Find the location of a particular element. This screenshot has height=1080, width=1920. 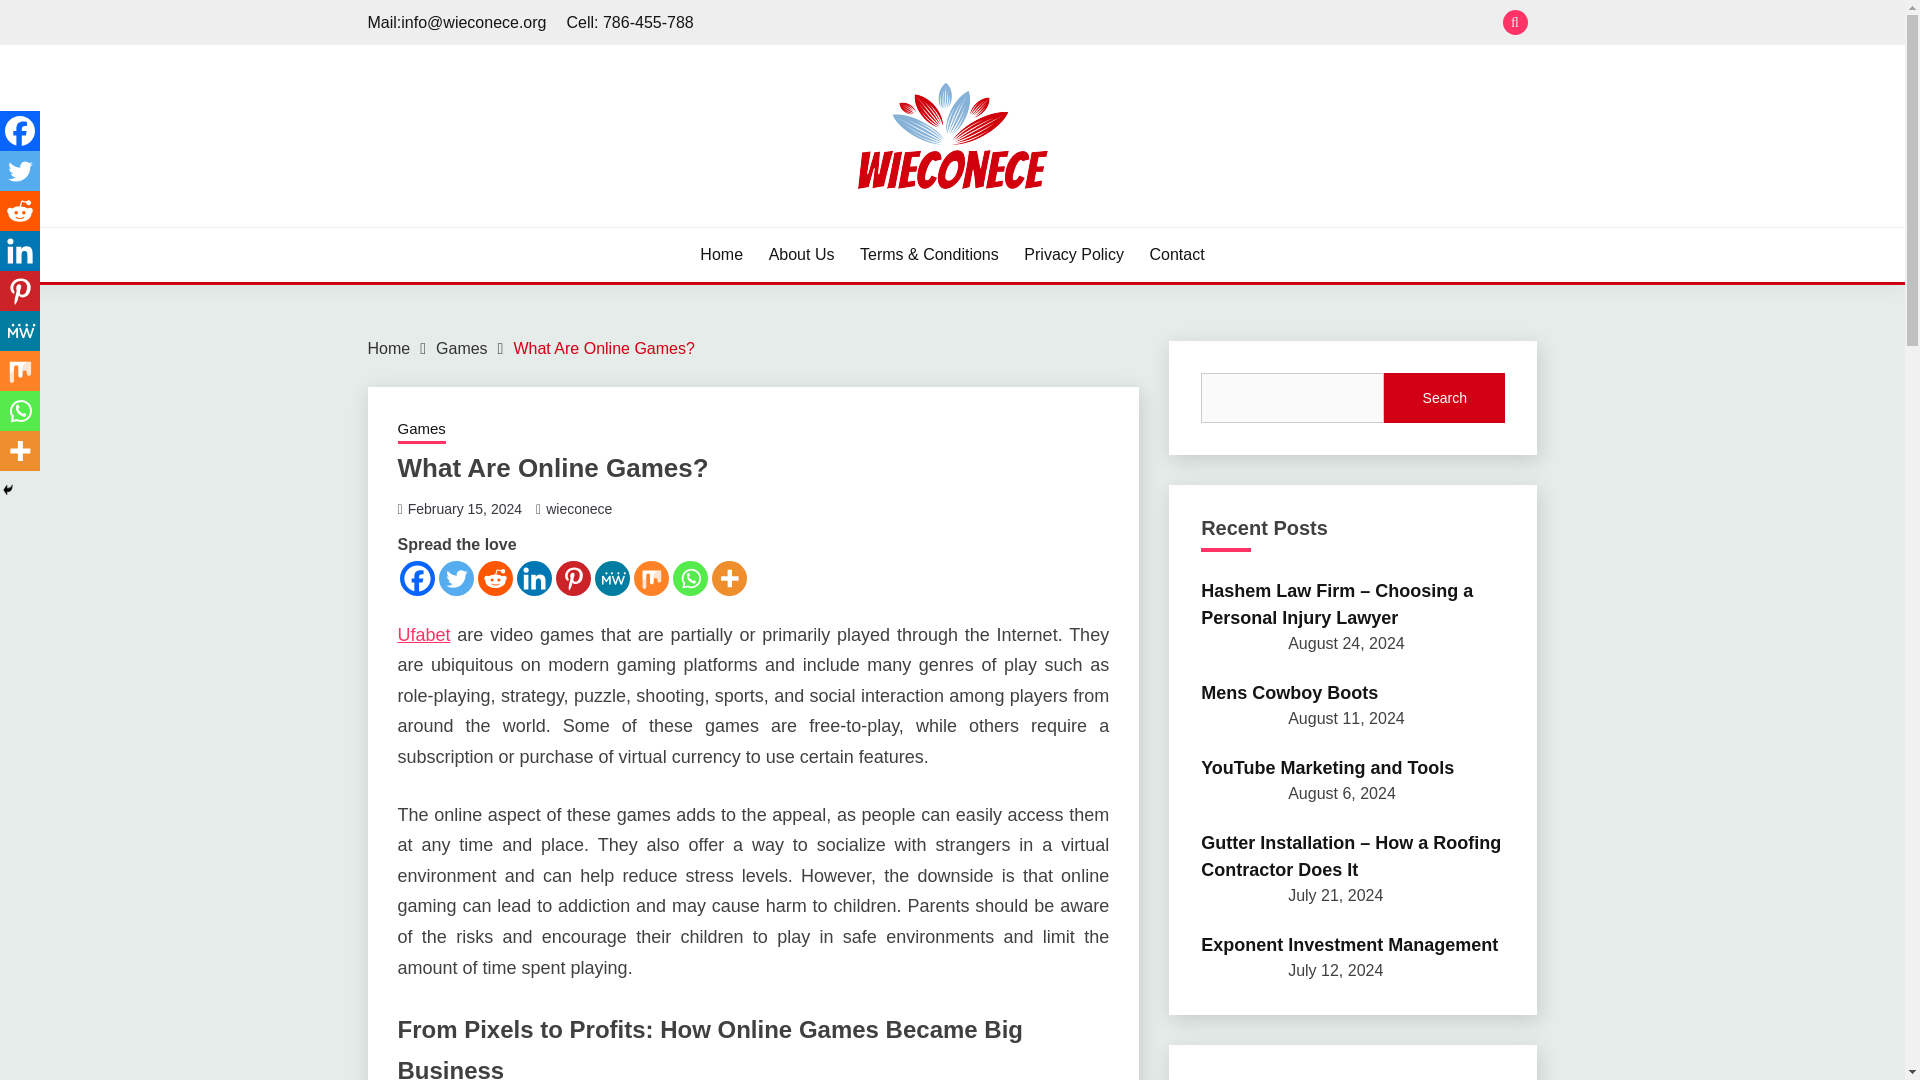

Reddit is located at coordinates (20, 211).